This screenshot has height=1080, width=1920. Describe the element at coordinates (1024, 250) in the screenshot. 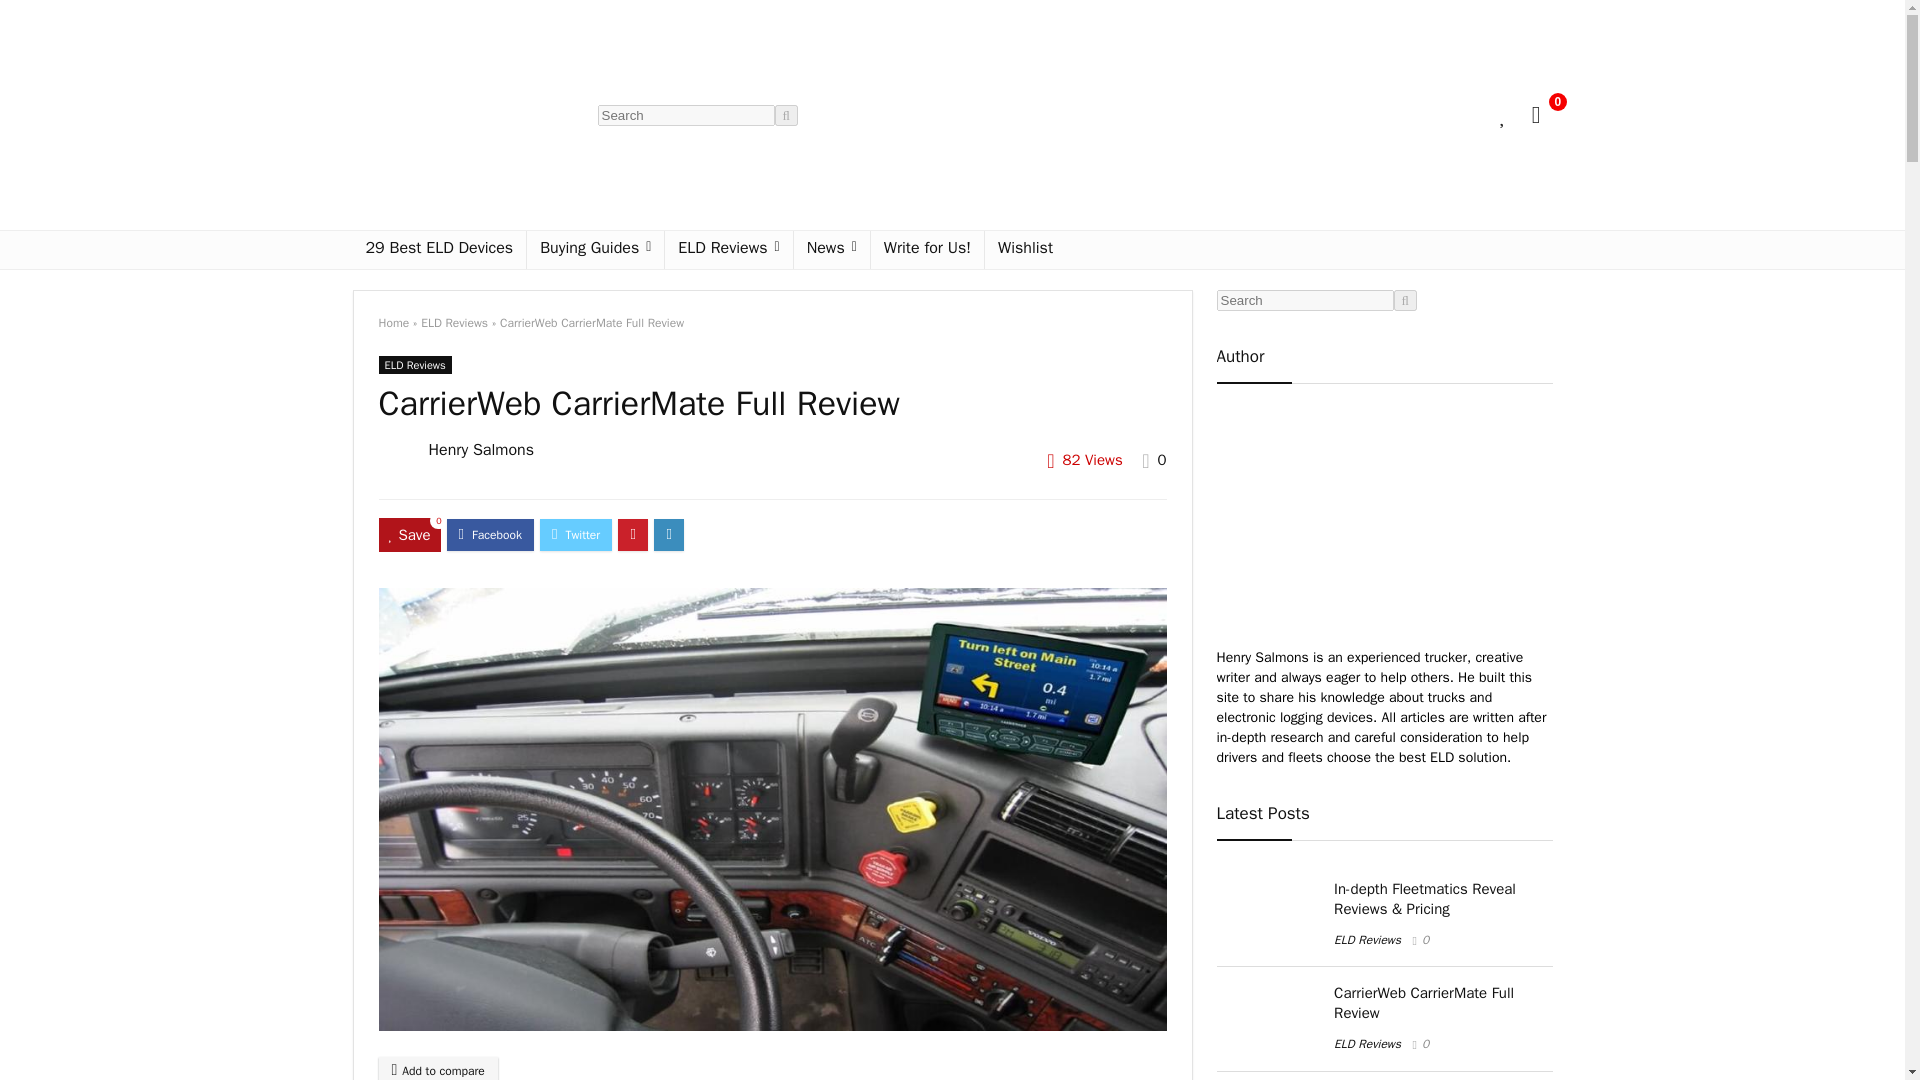

I see `Wishlist` at that location.